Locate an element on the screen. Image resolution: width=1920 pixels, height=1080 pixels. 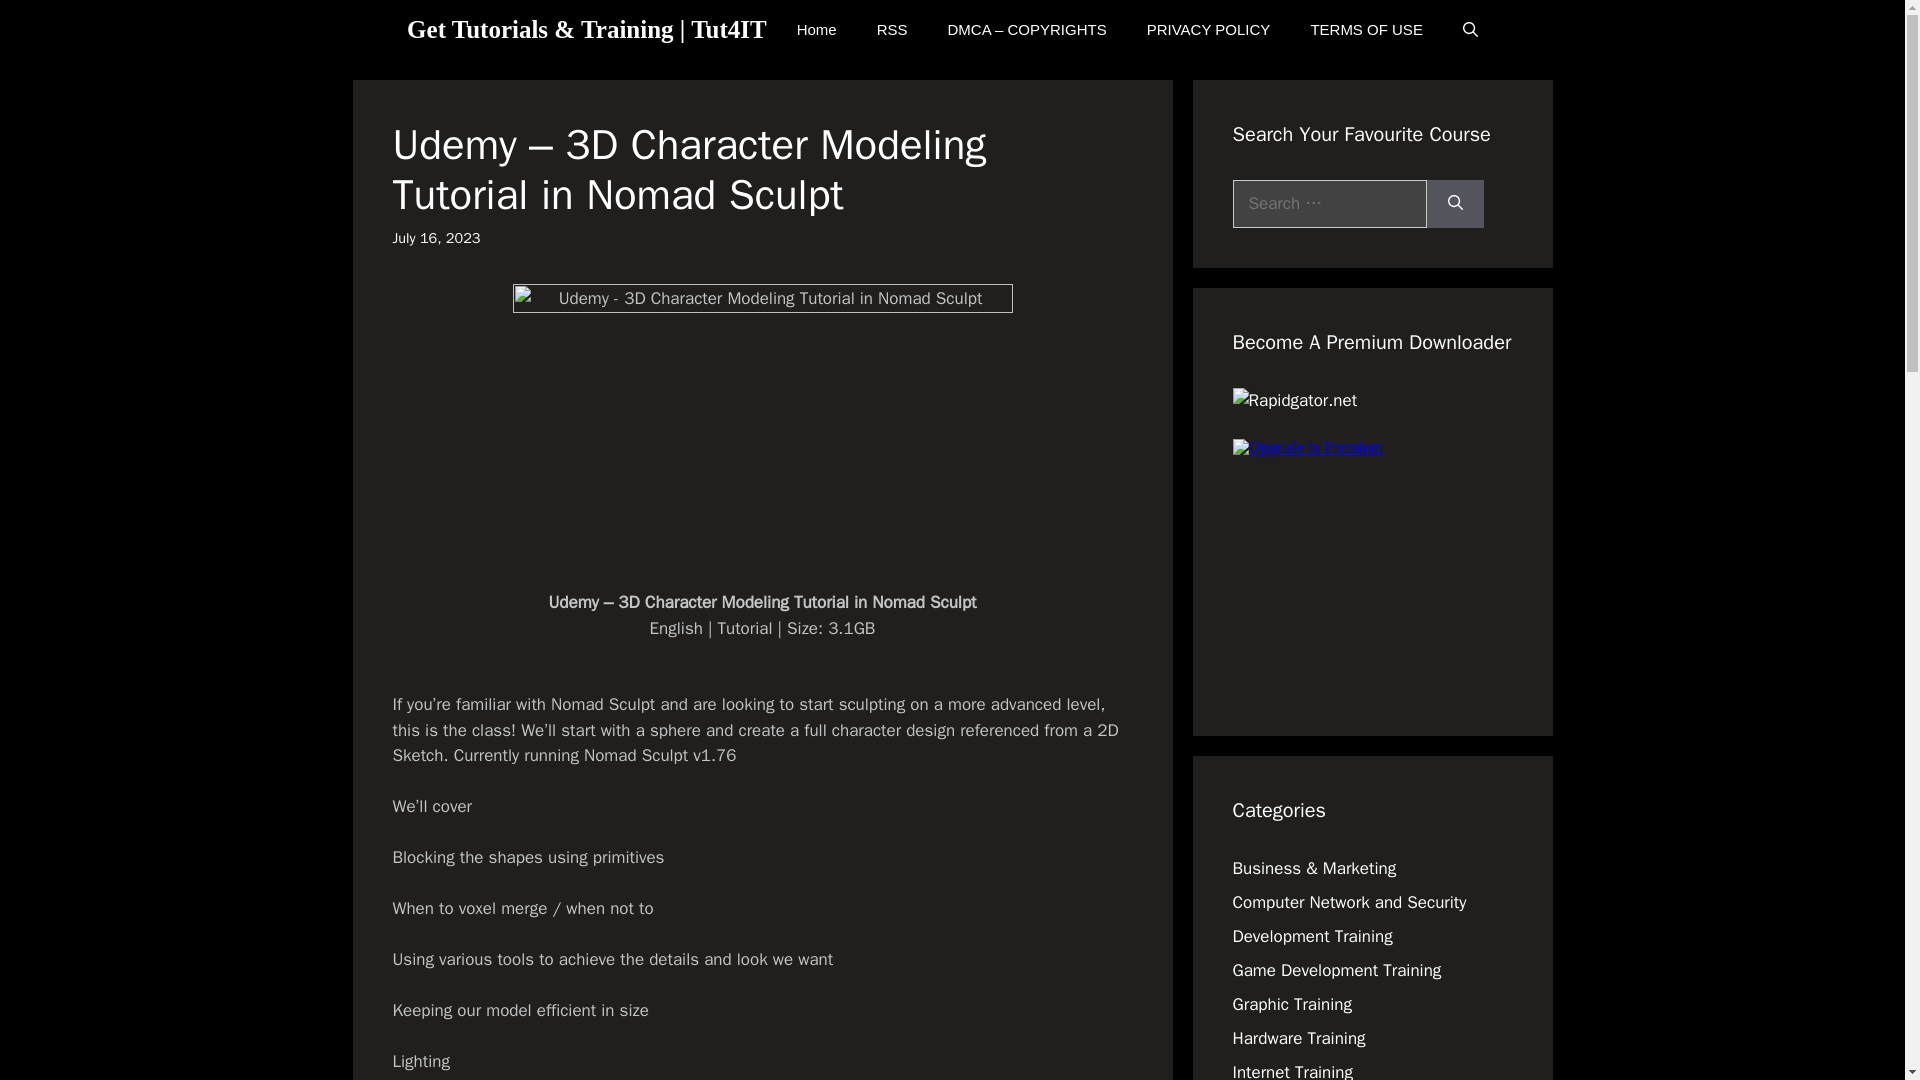
Udemy - 3D Character Modeling Tutorial in Nomad Sculpt is located at coordinates (762, 424).